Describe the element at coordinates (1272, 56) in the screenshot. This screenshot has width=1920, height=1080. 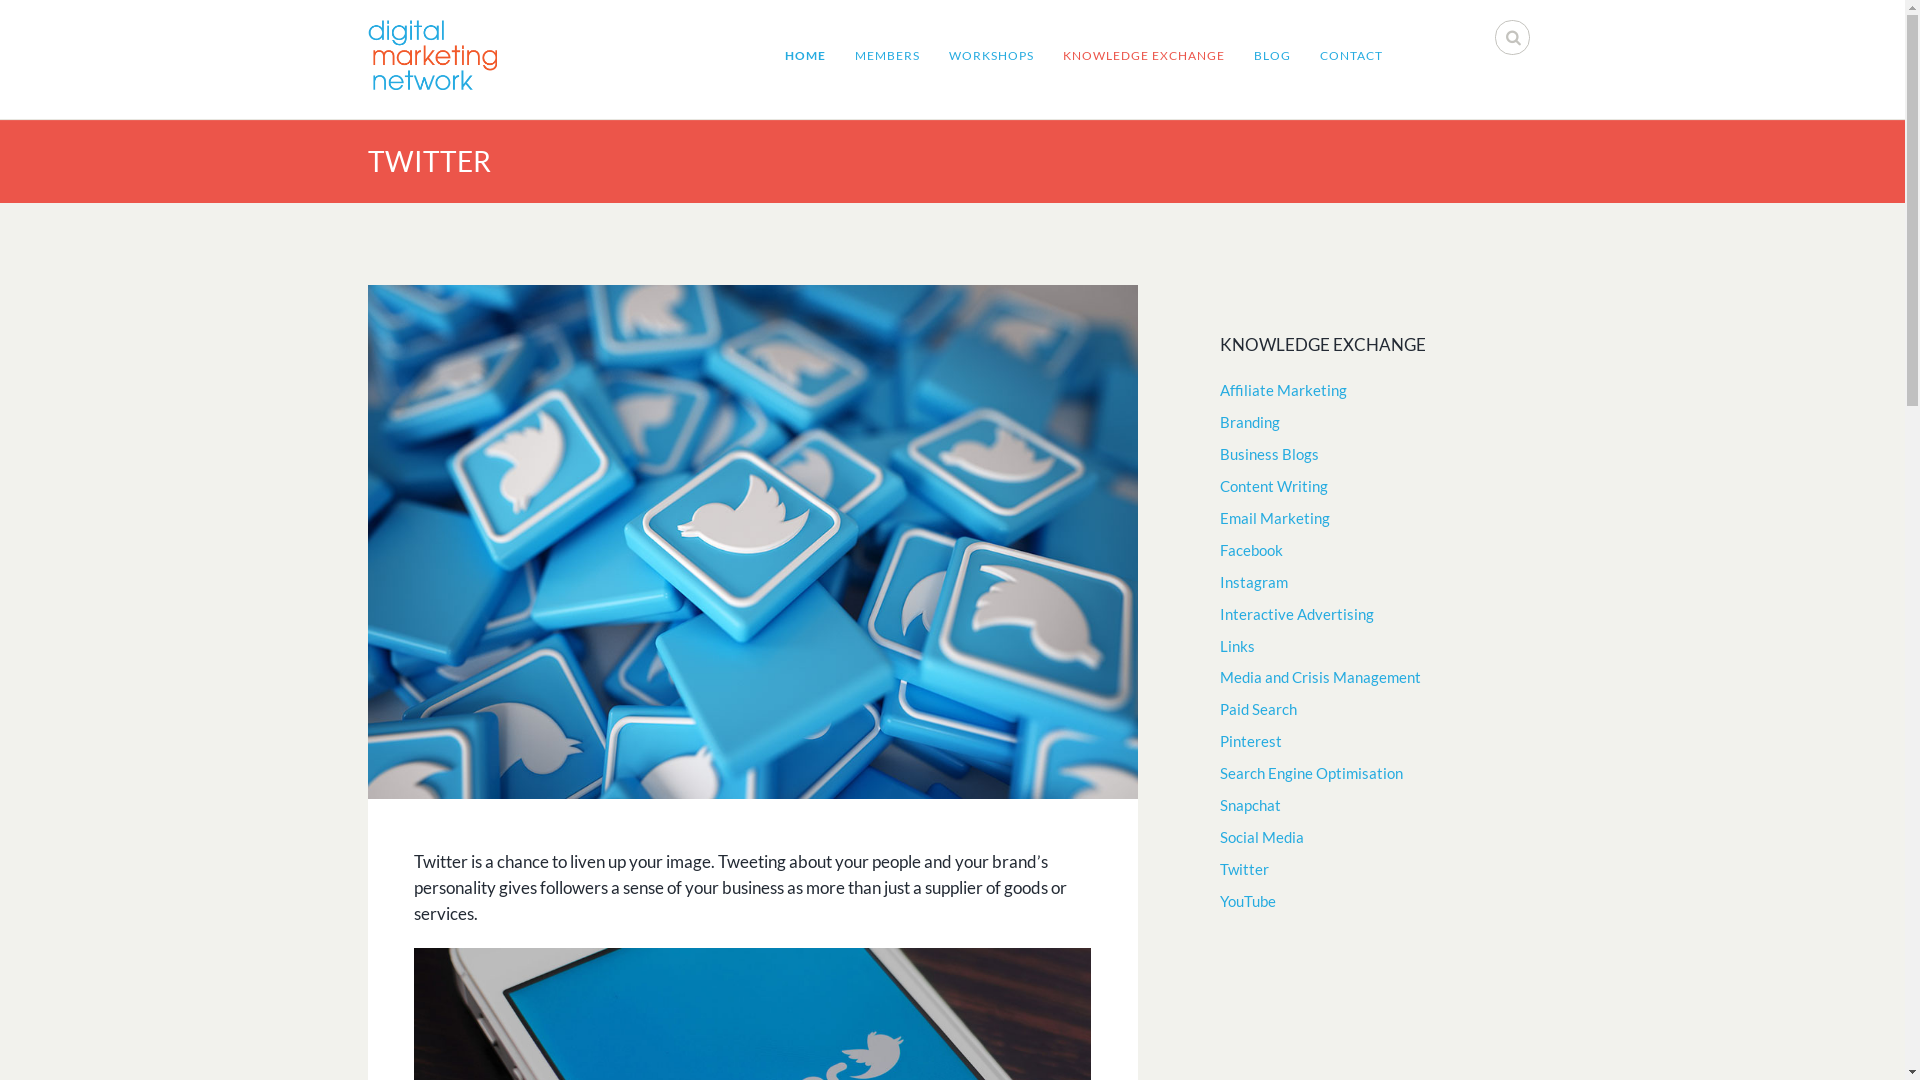
I see `BLOG` at that location.